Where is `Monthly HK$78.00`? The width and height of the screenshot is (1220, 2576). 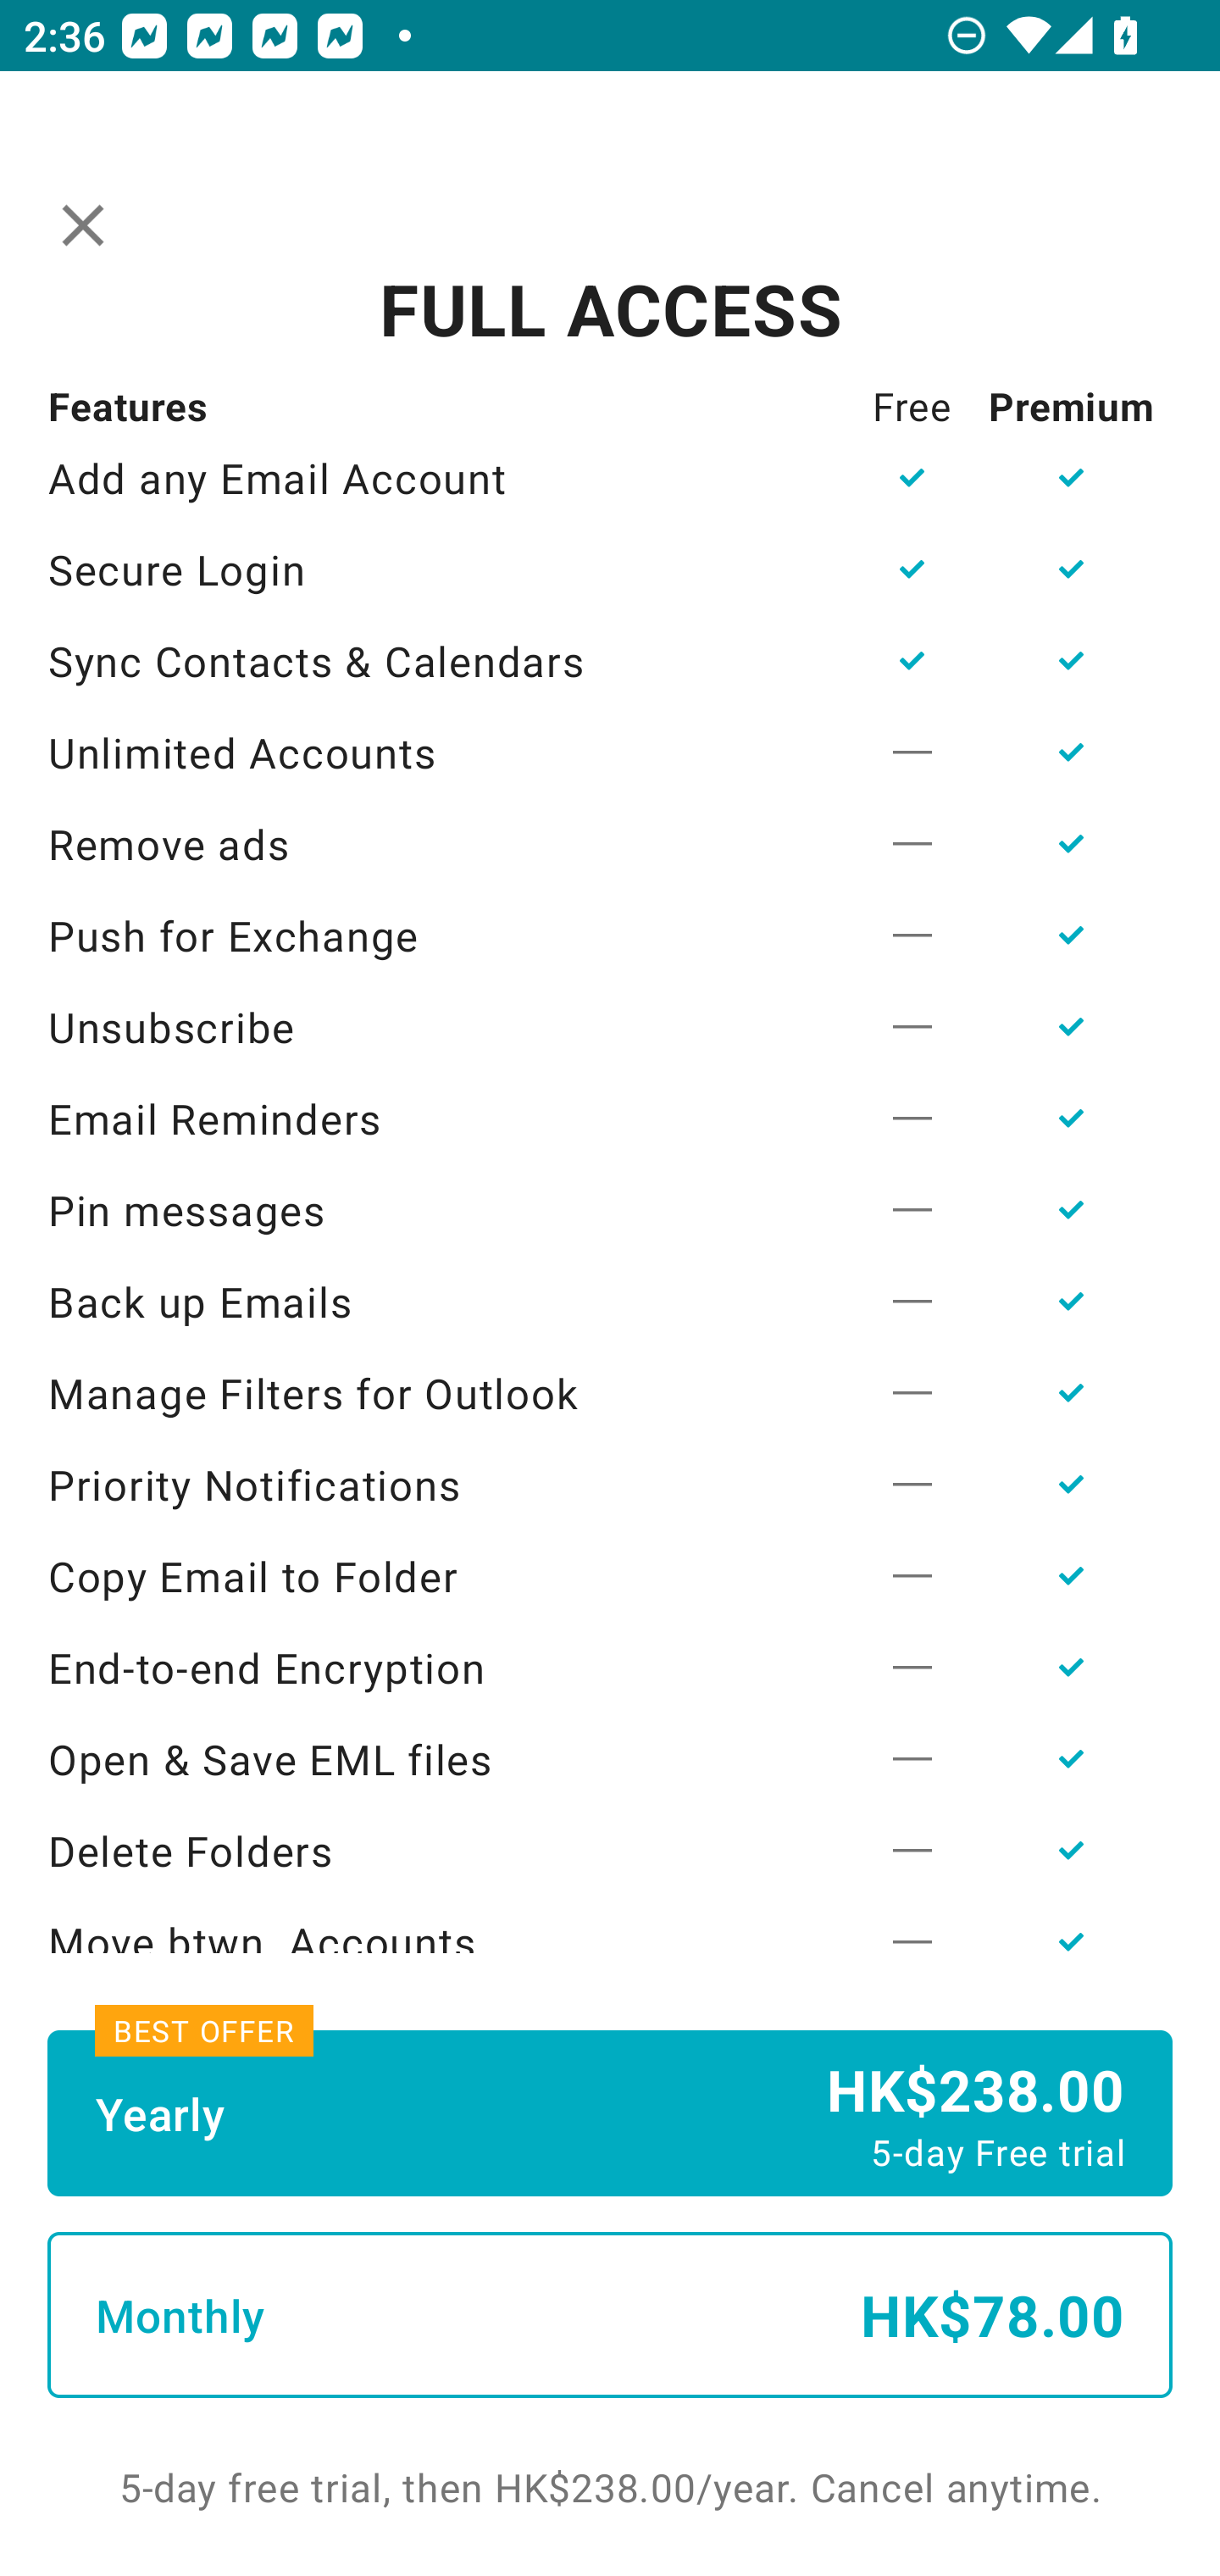 Monthly HK$78.00 is located at coordinates (610, 2314).